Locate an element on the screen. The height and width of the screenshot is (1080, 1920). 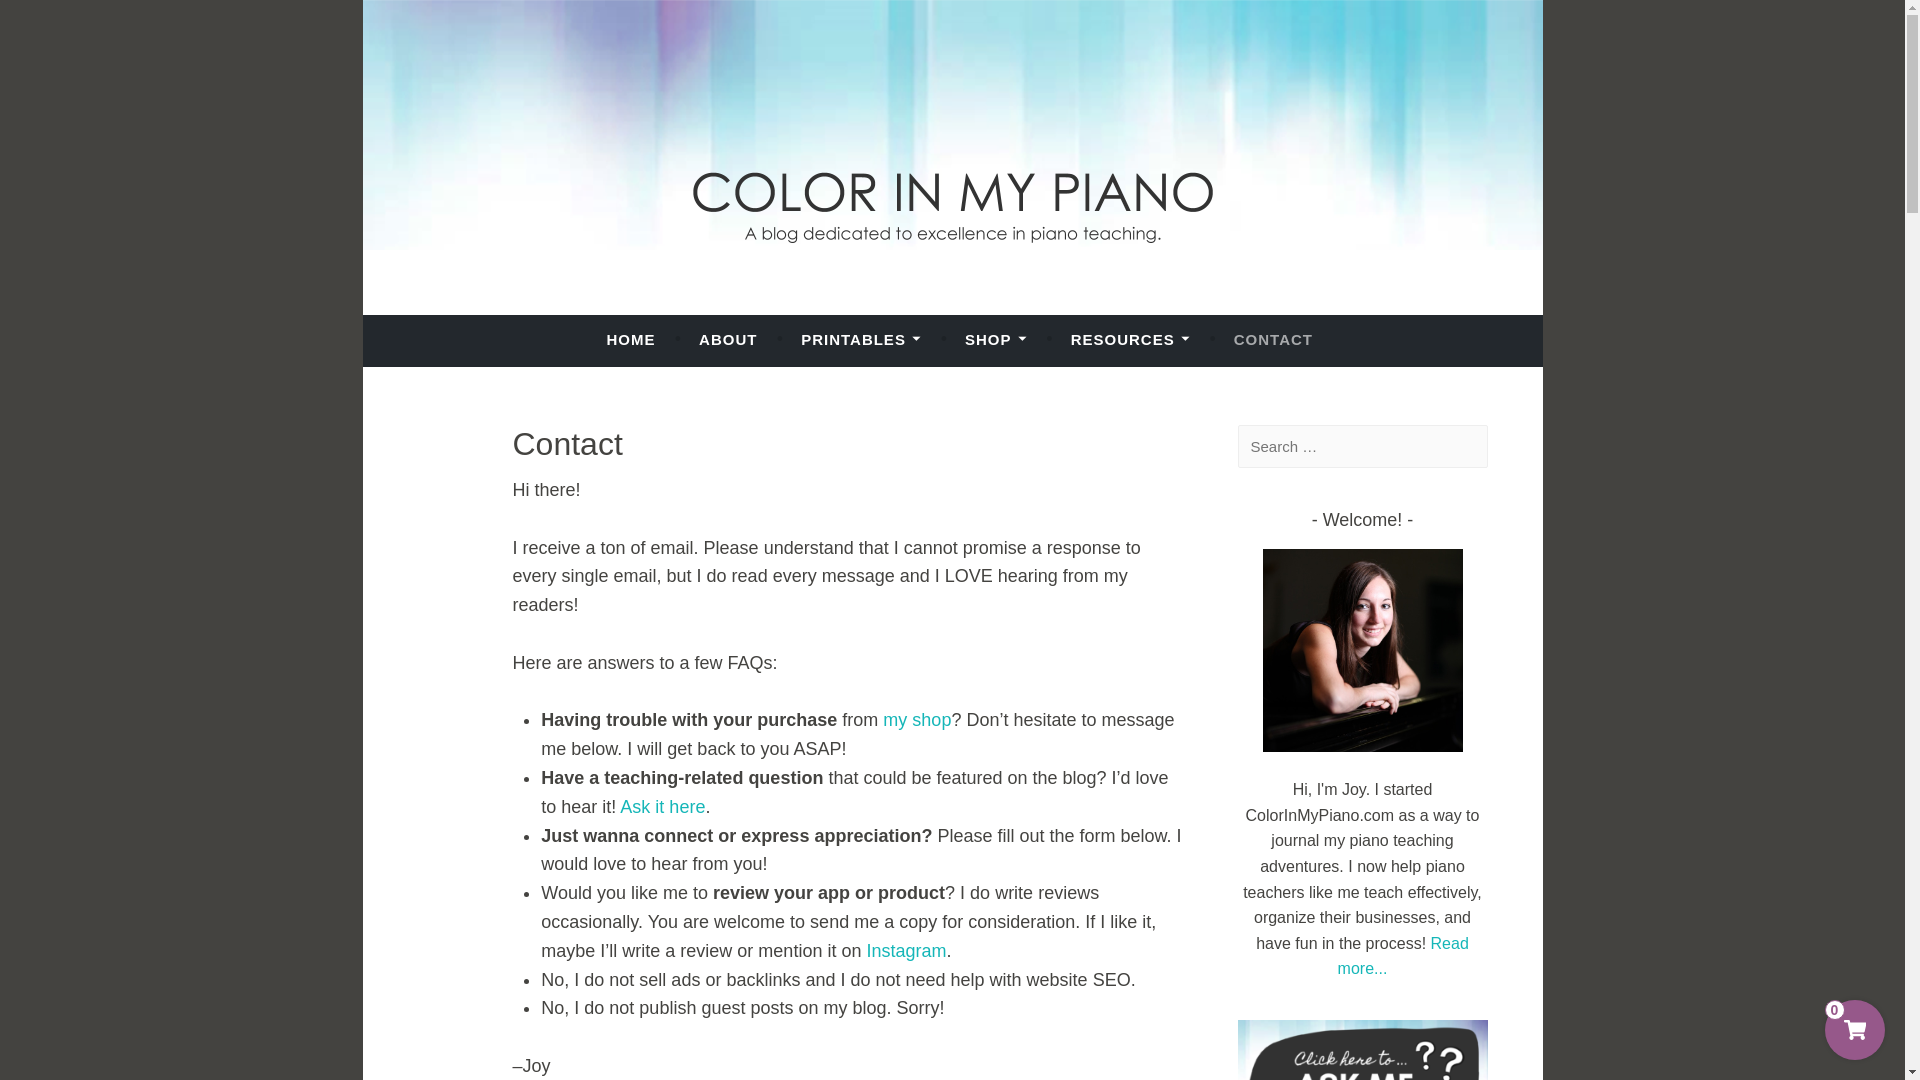
CONTACT is located at coordinates (1274, 339).